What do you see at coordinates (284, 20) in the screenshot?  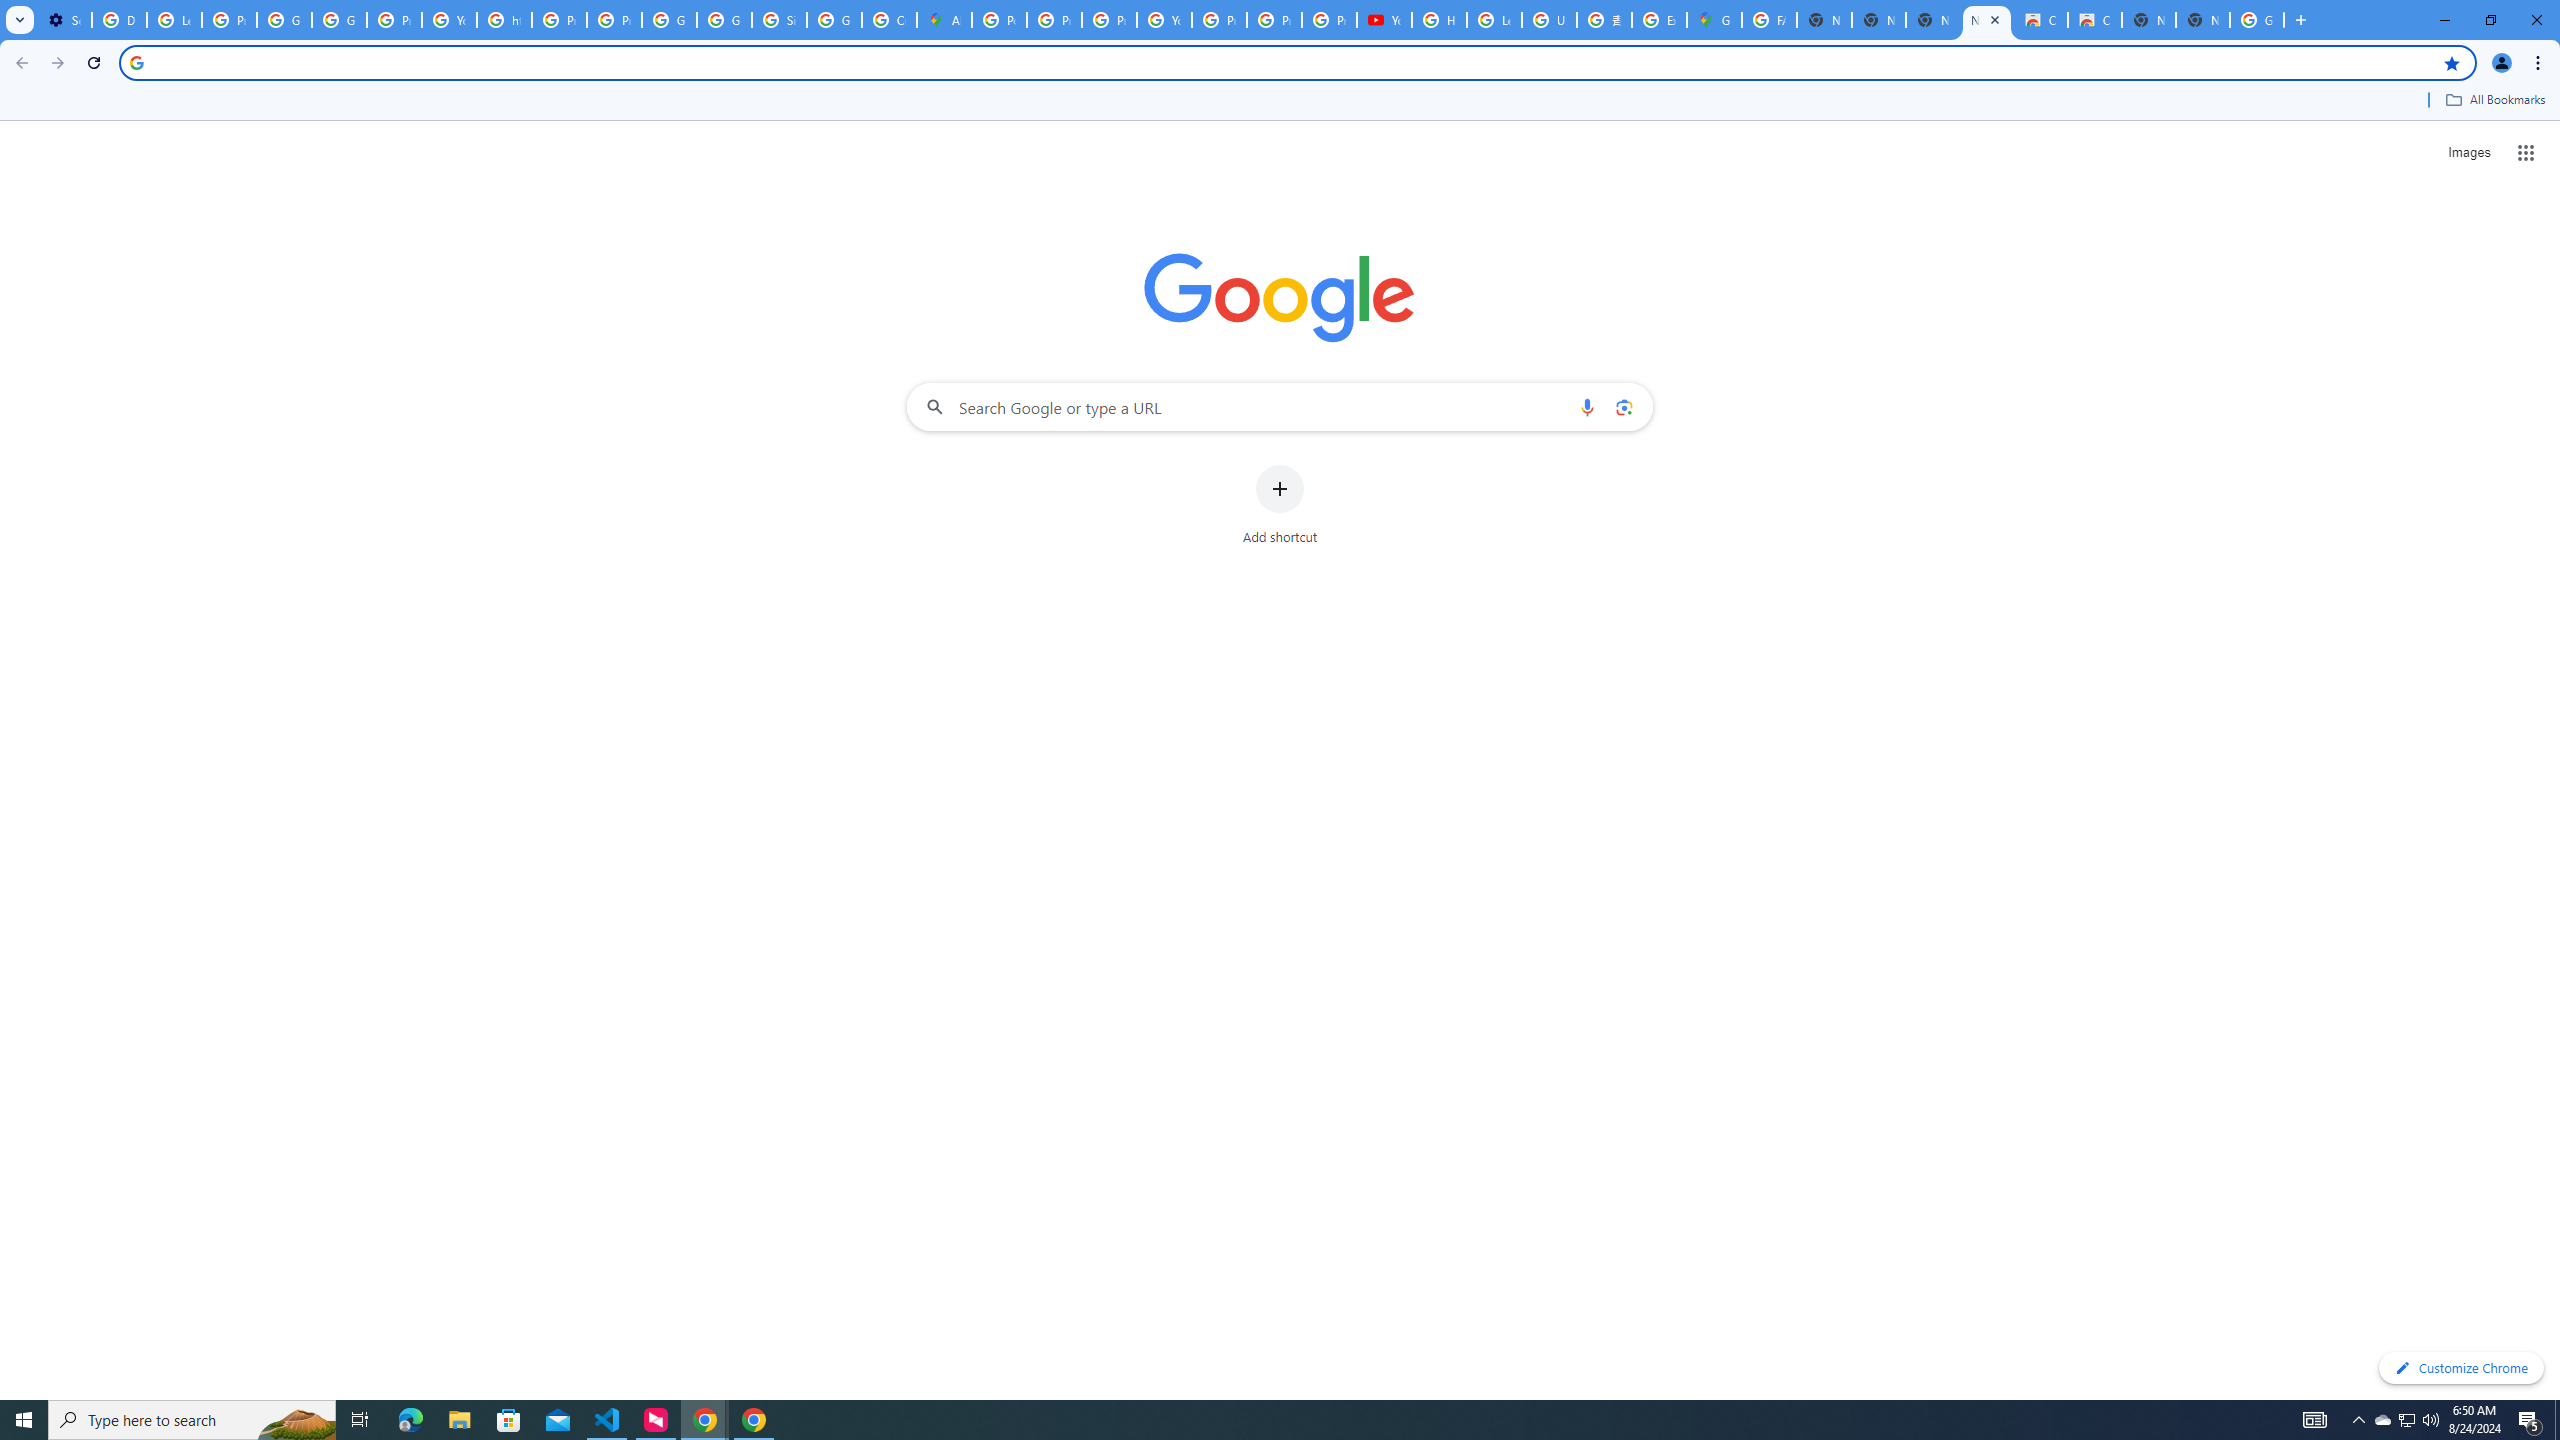 I see `Google Account Help` at bounding box center [284, 20].